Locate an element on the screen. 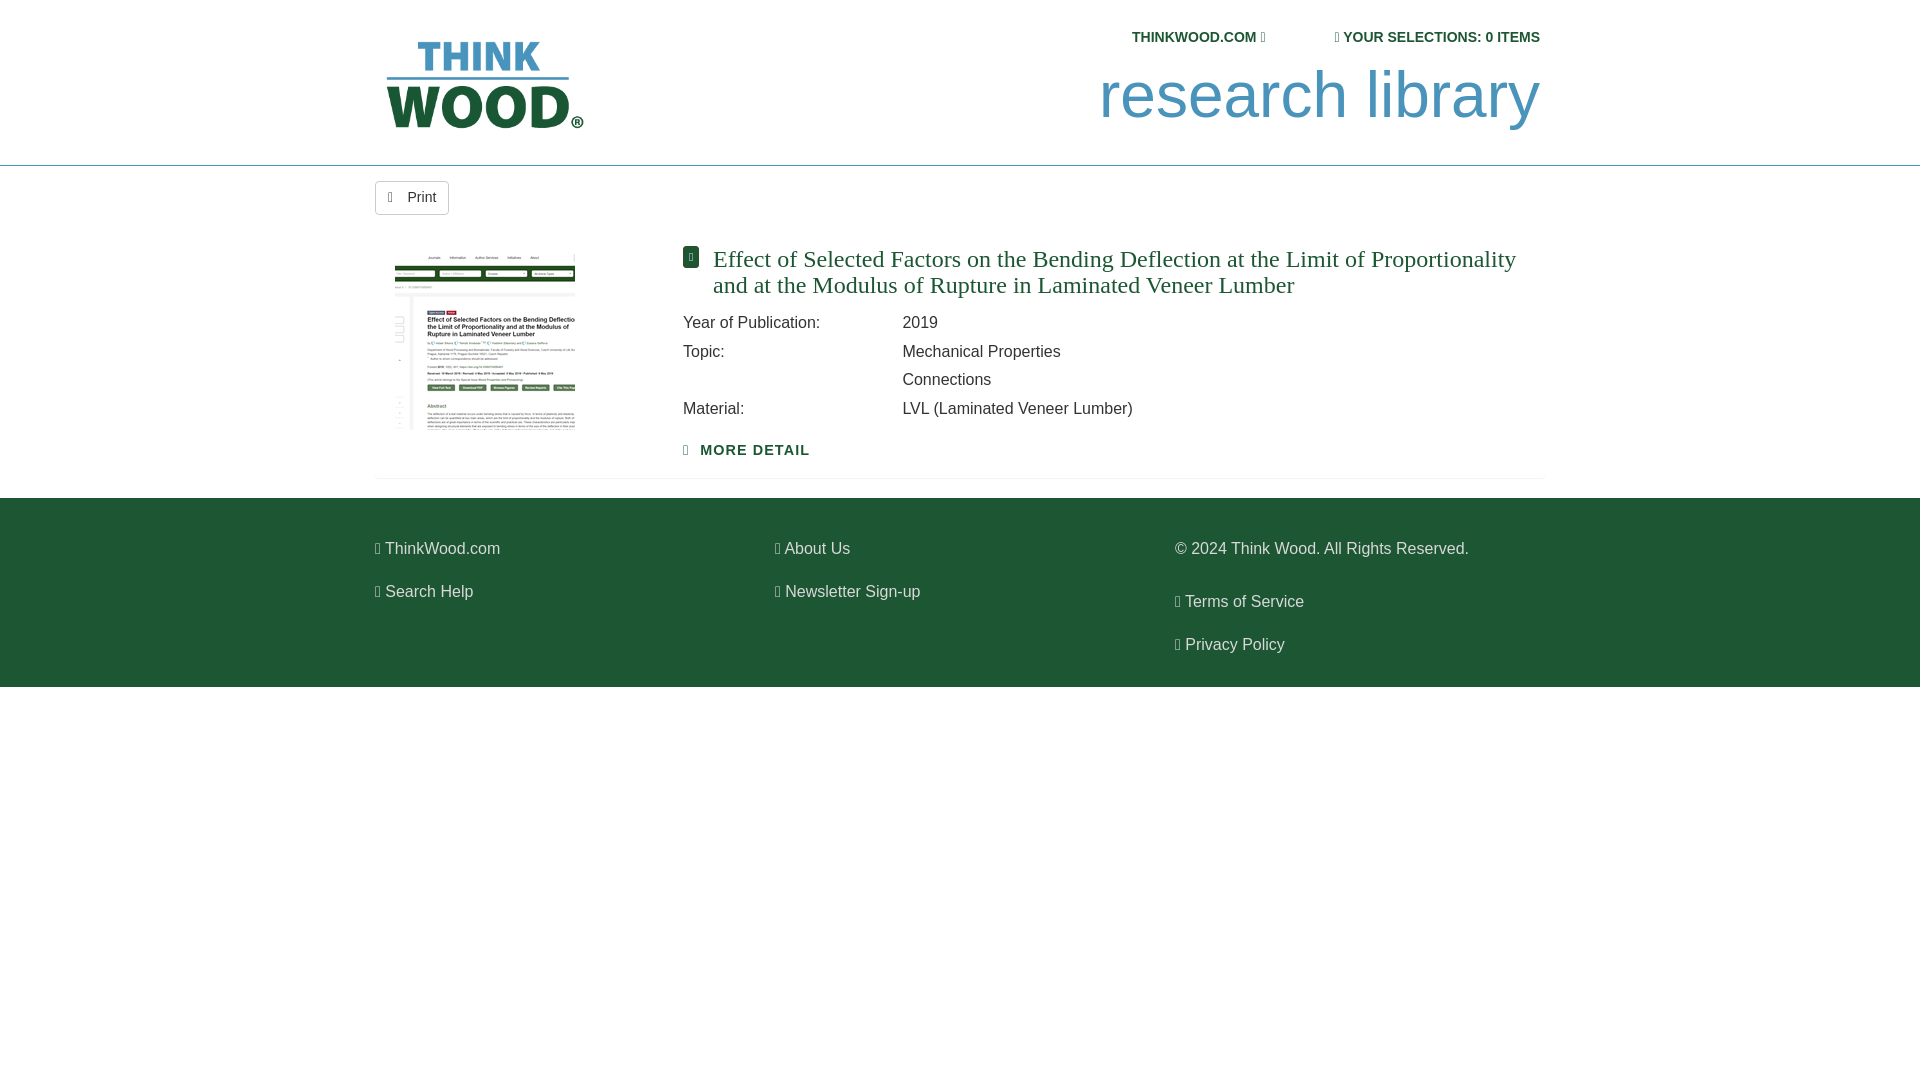 This screenshot has height=1080, width=1920. YOUR SELECTIONS: 0 ITEMS is located at coordinates (1440, 37).